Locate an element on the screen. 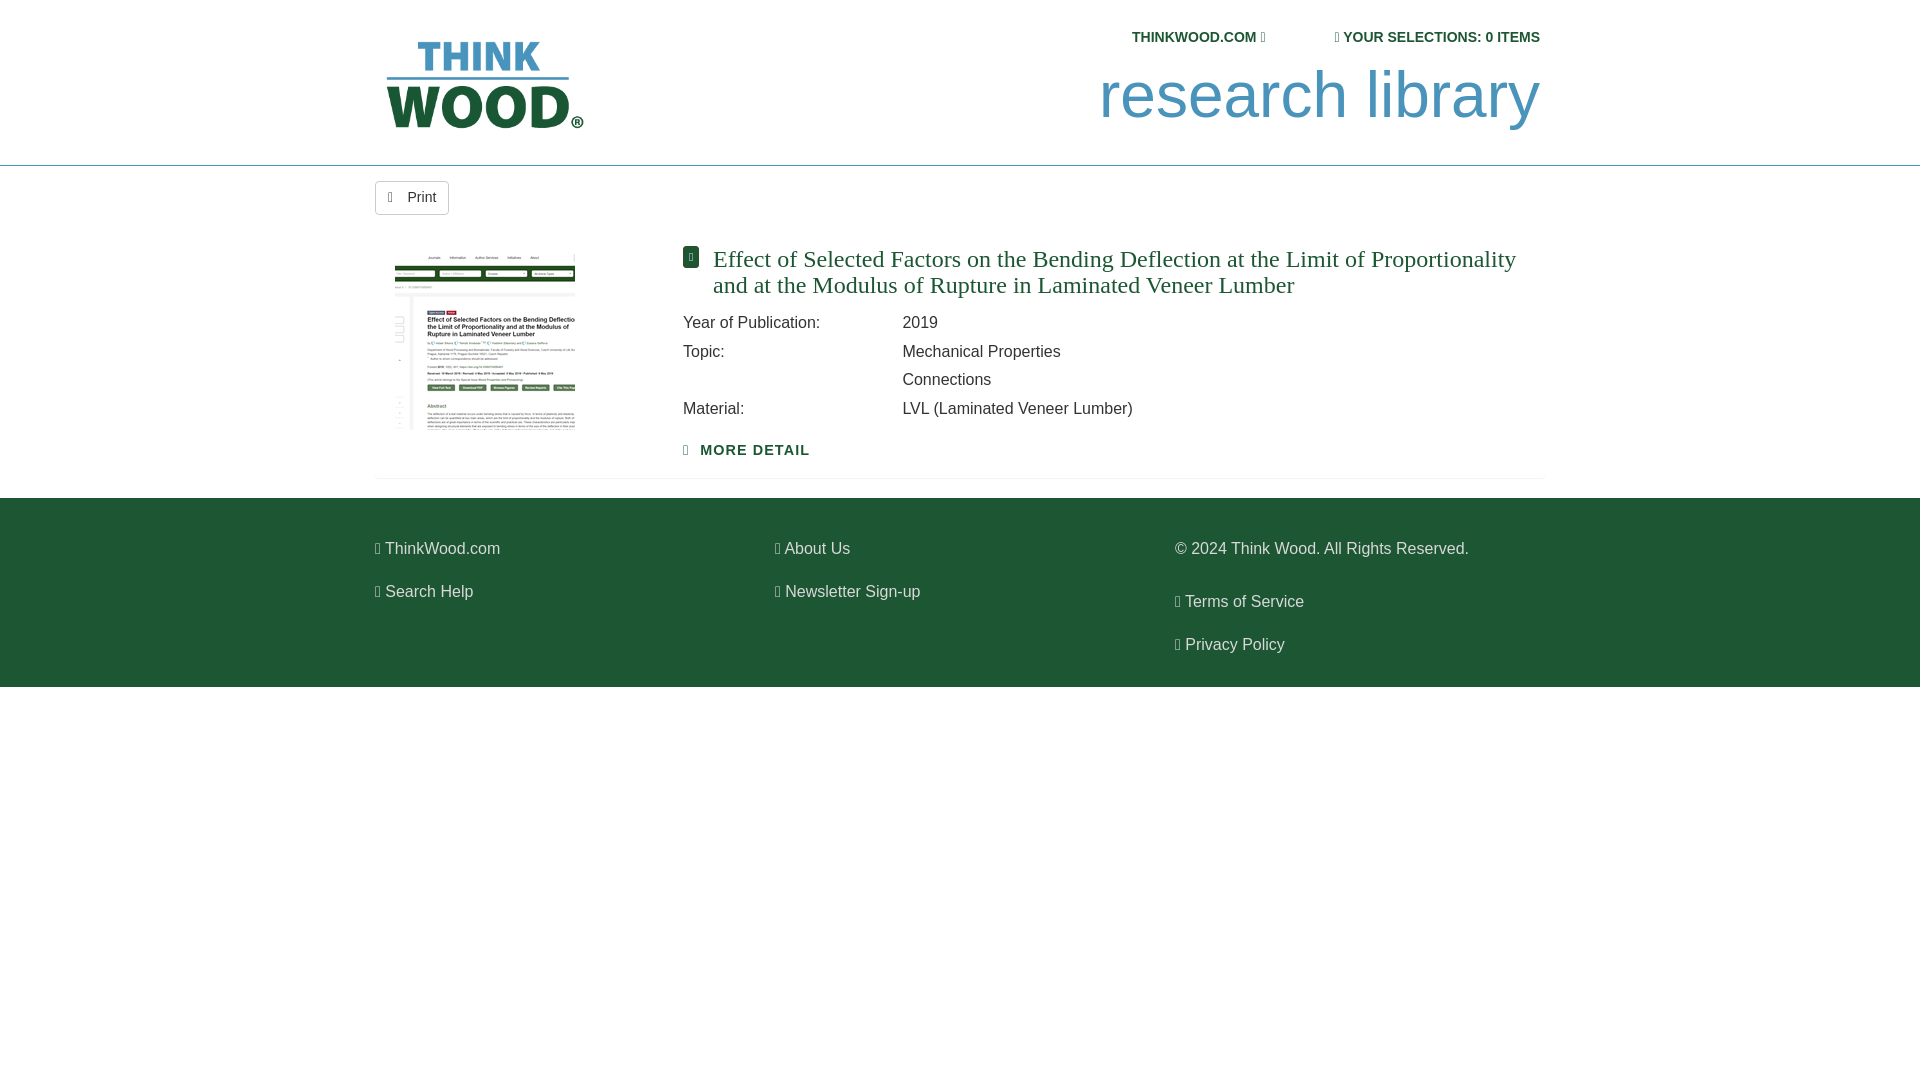 This screenshot has height=1080, width=1920. YOUR SELECTIONS: 0 ITEMS is located at coordinates (1440, 37).